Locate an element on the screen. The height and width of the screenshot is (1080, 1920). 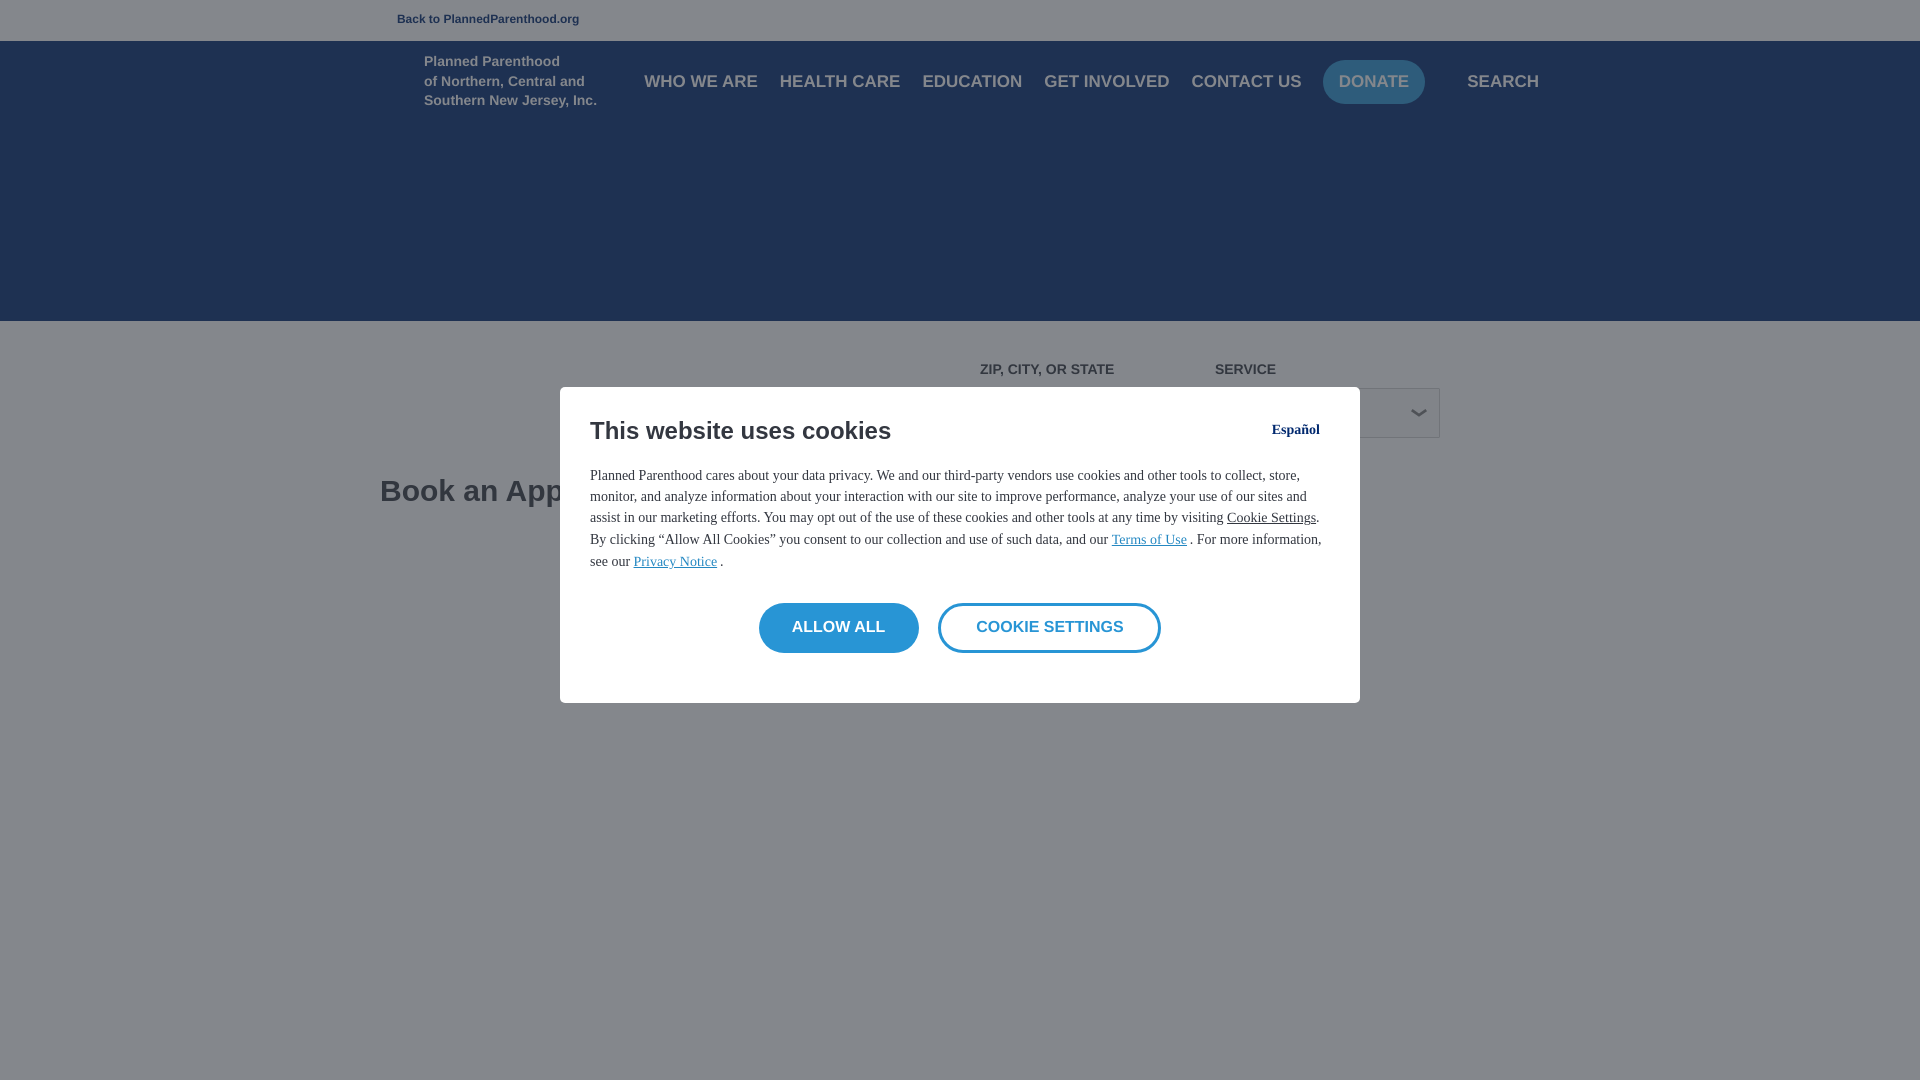
Follow us on is located at coordinates (456, 950).